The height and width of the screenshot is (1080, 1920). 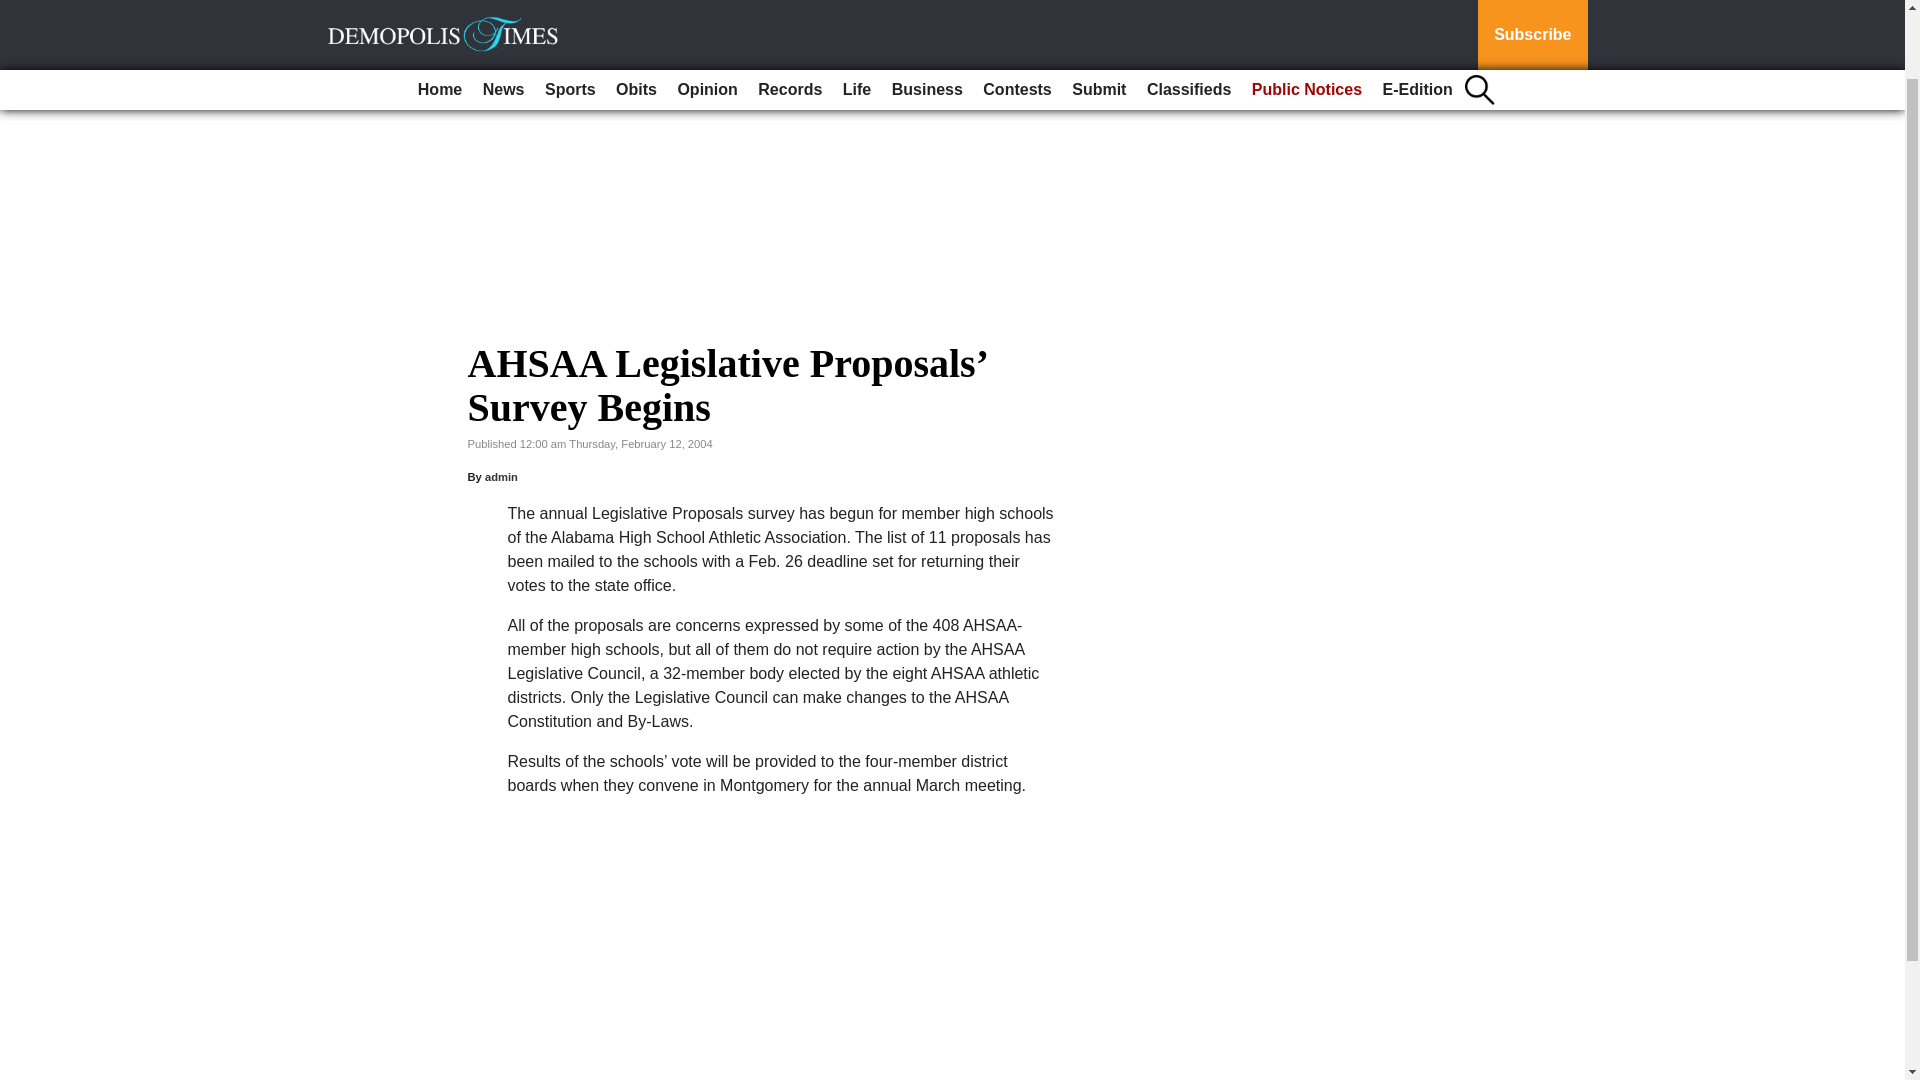 What do you see at coordinates (1307, 16) in the screenshot?
I see `Public Notices` at bounding box center [1307, 16].